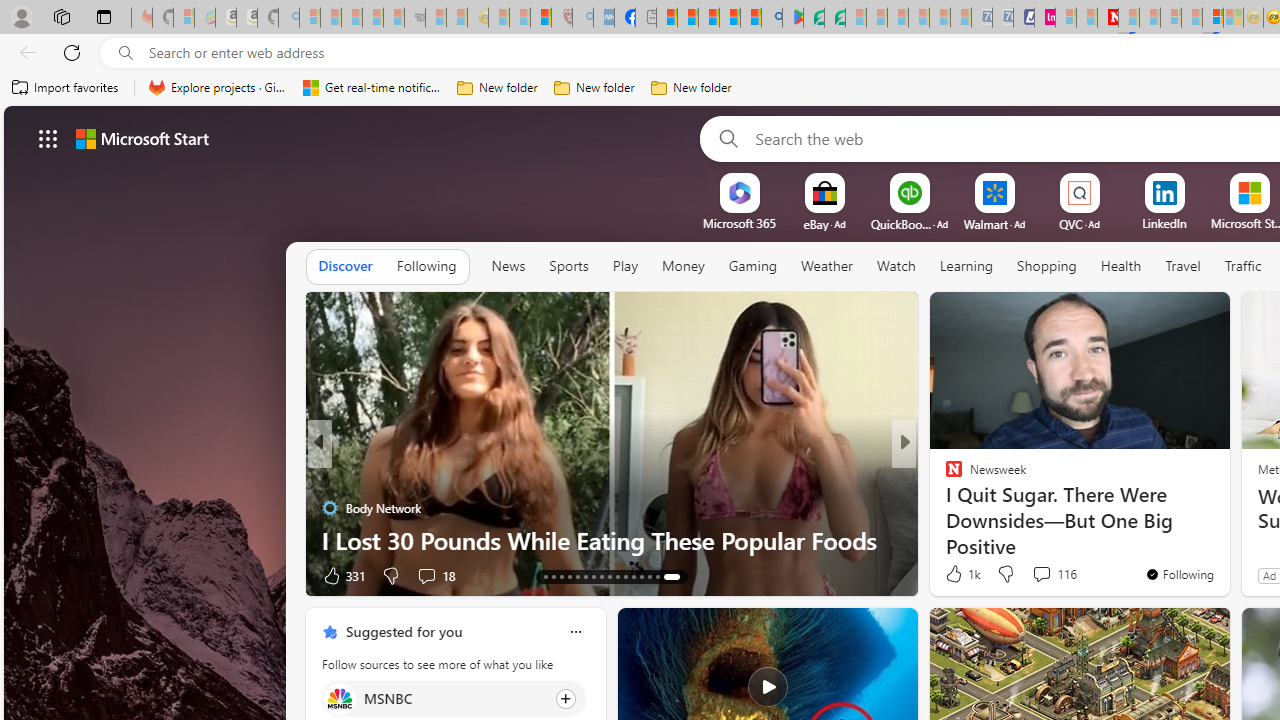 The image size is (1280, 720). I want to click on Click to follow source MSNBC, so click(454, 698).